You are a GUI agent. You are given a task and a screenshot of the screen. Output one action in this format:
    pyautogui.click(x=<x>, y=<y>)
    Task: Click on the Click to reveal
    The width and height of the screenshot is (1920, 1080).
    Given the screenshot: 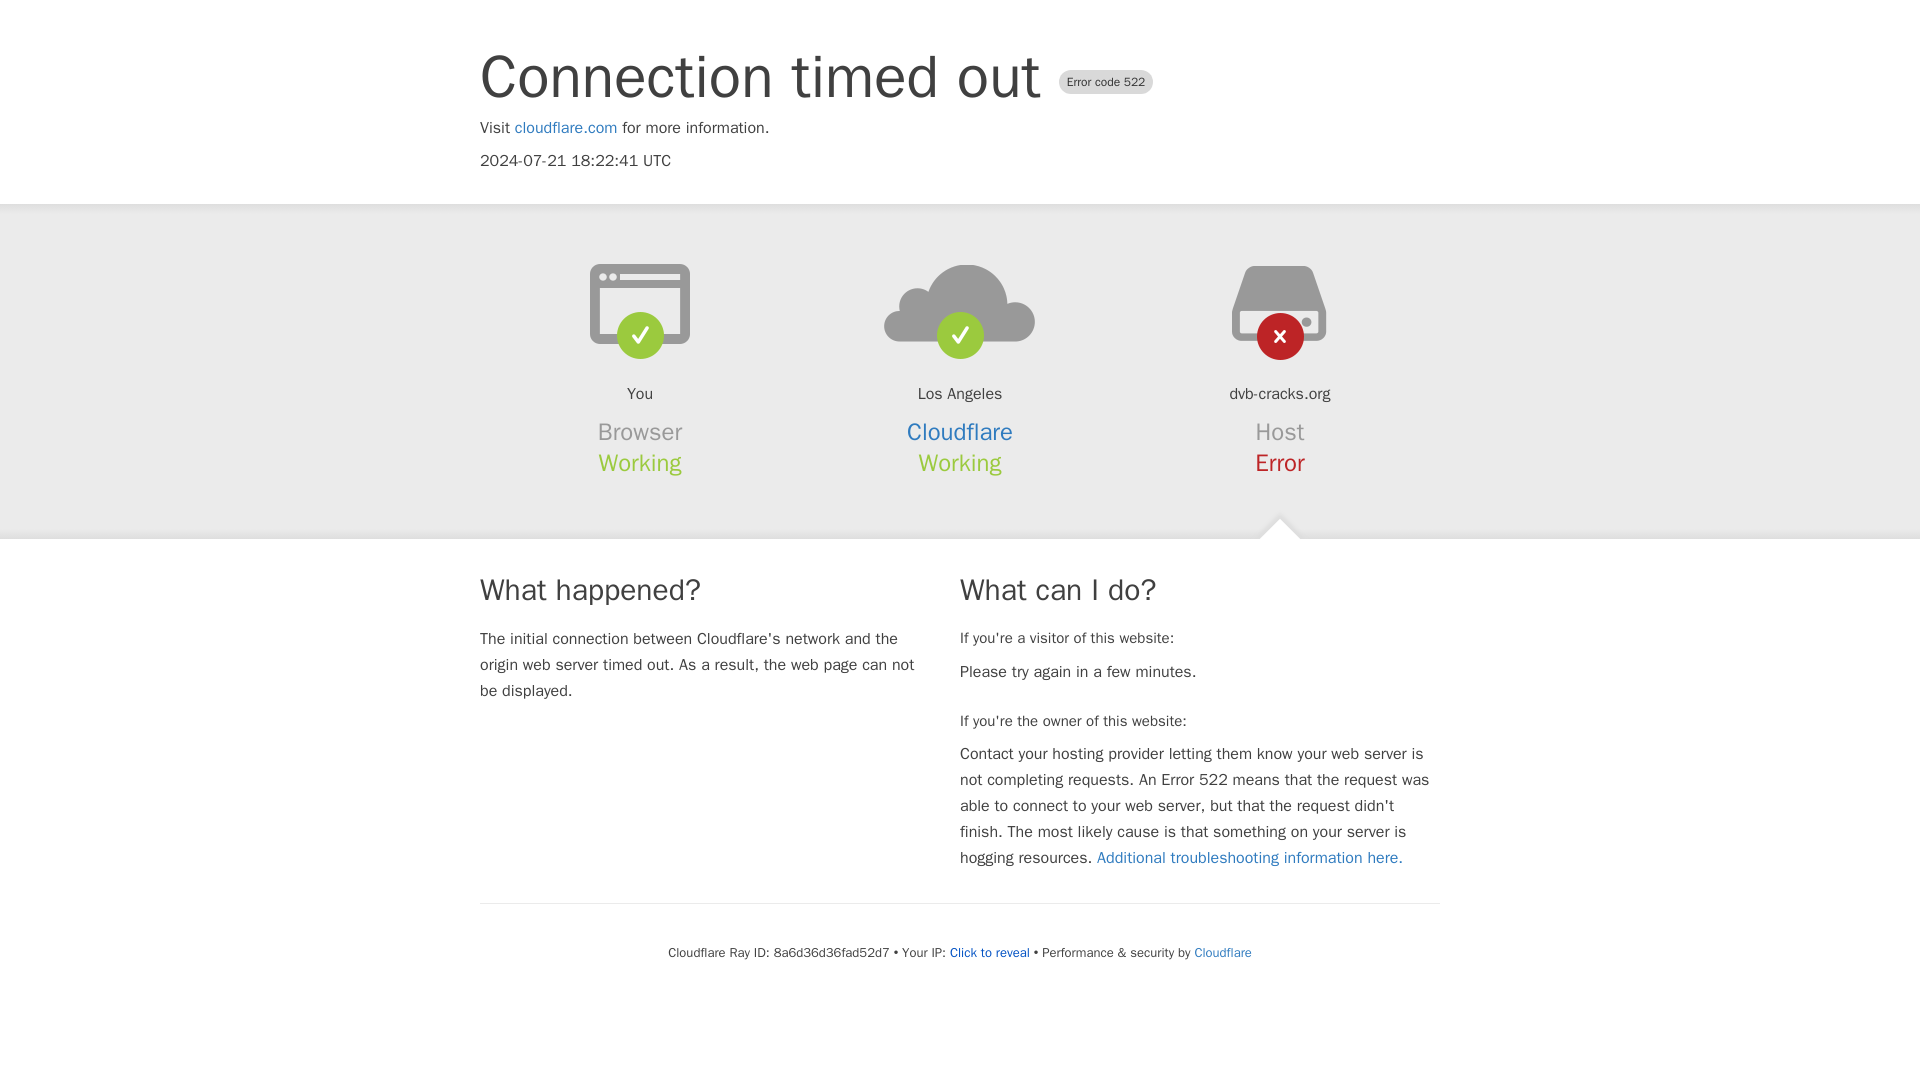 What is the action you would take?
    pyautogui.click(x=990, y=952)
    